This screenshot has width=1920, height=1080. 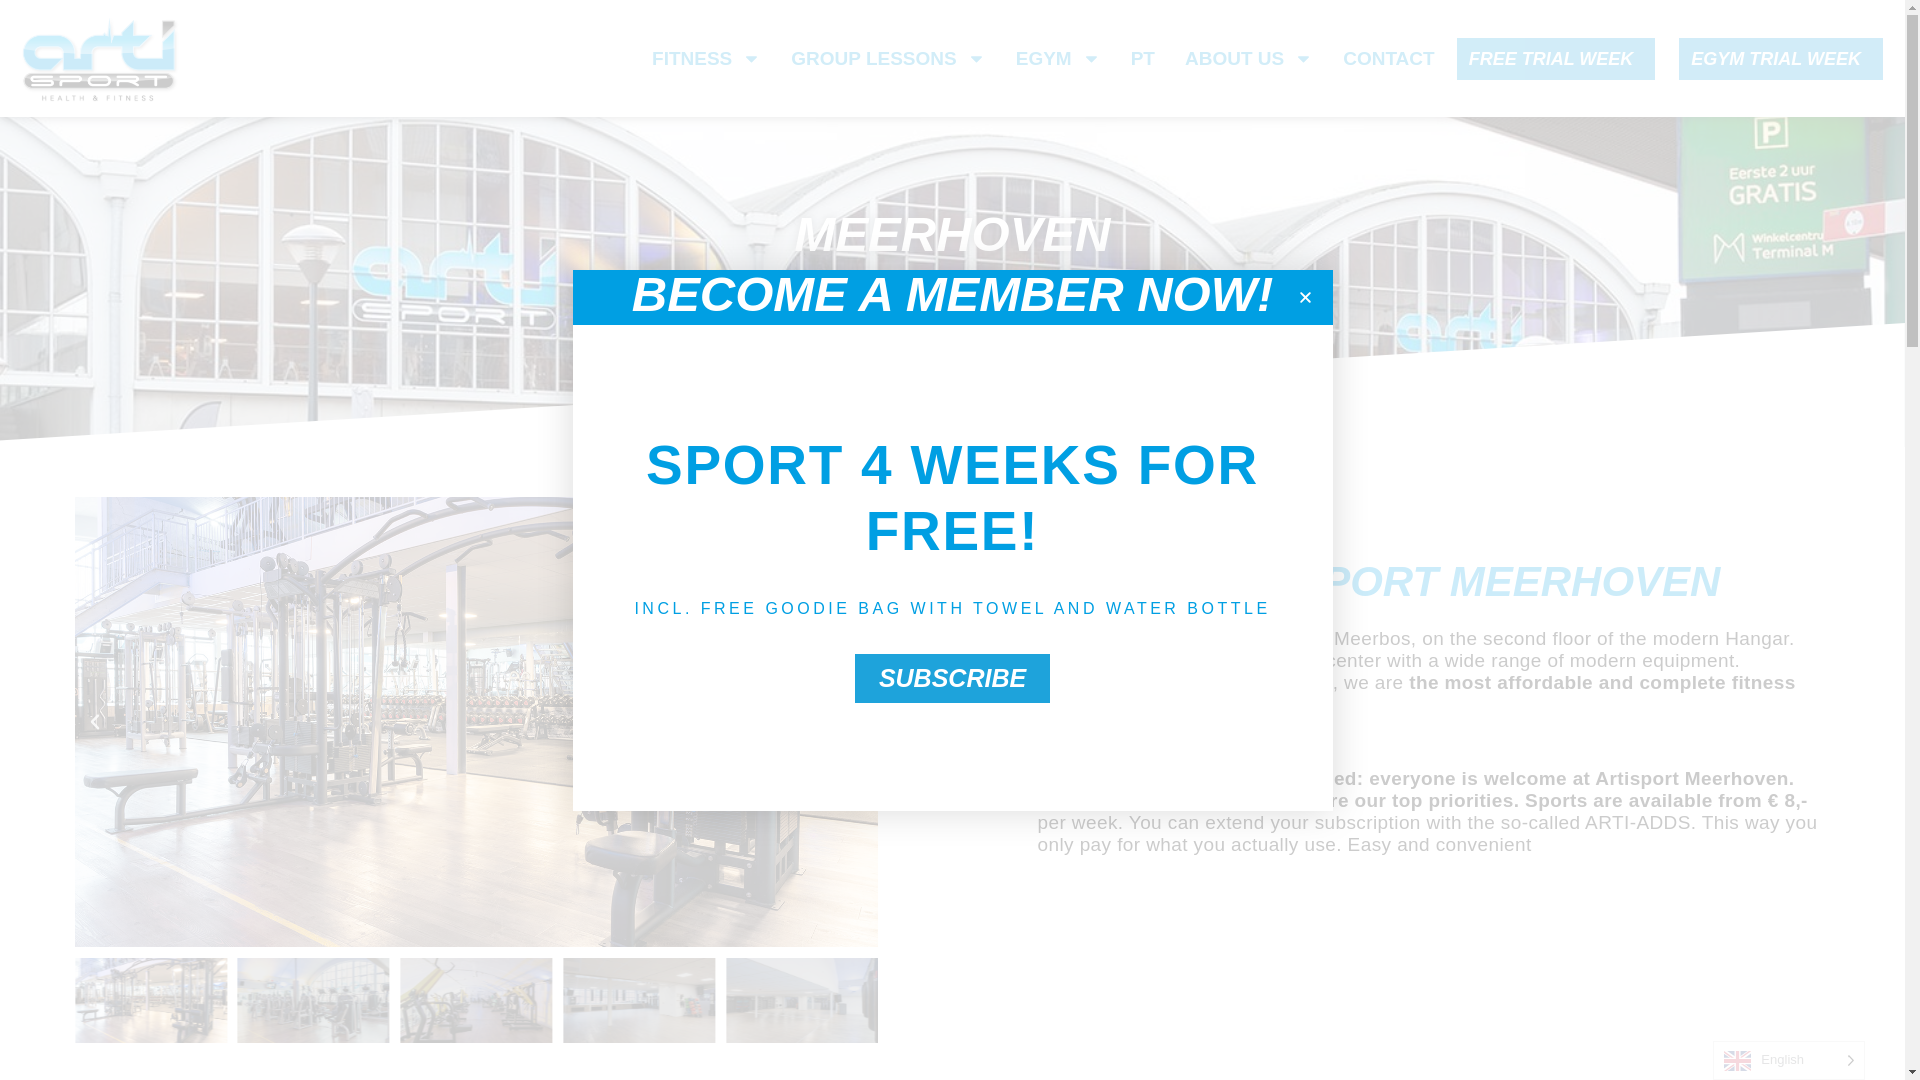 I want to click on CONTACT, so click(x=1388, y=58).